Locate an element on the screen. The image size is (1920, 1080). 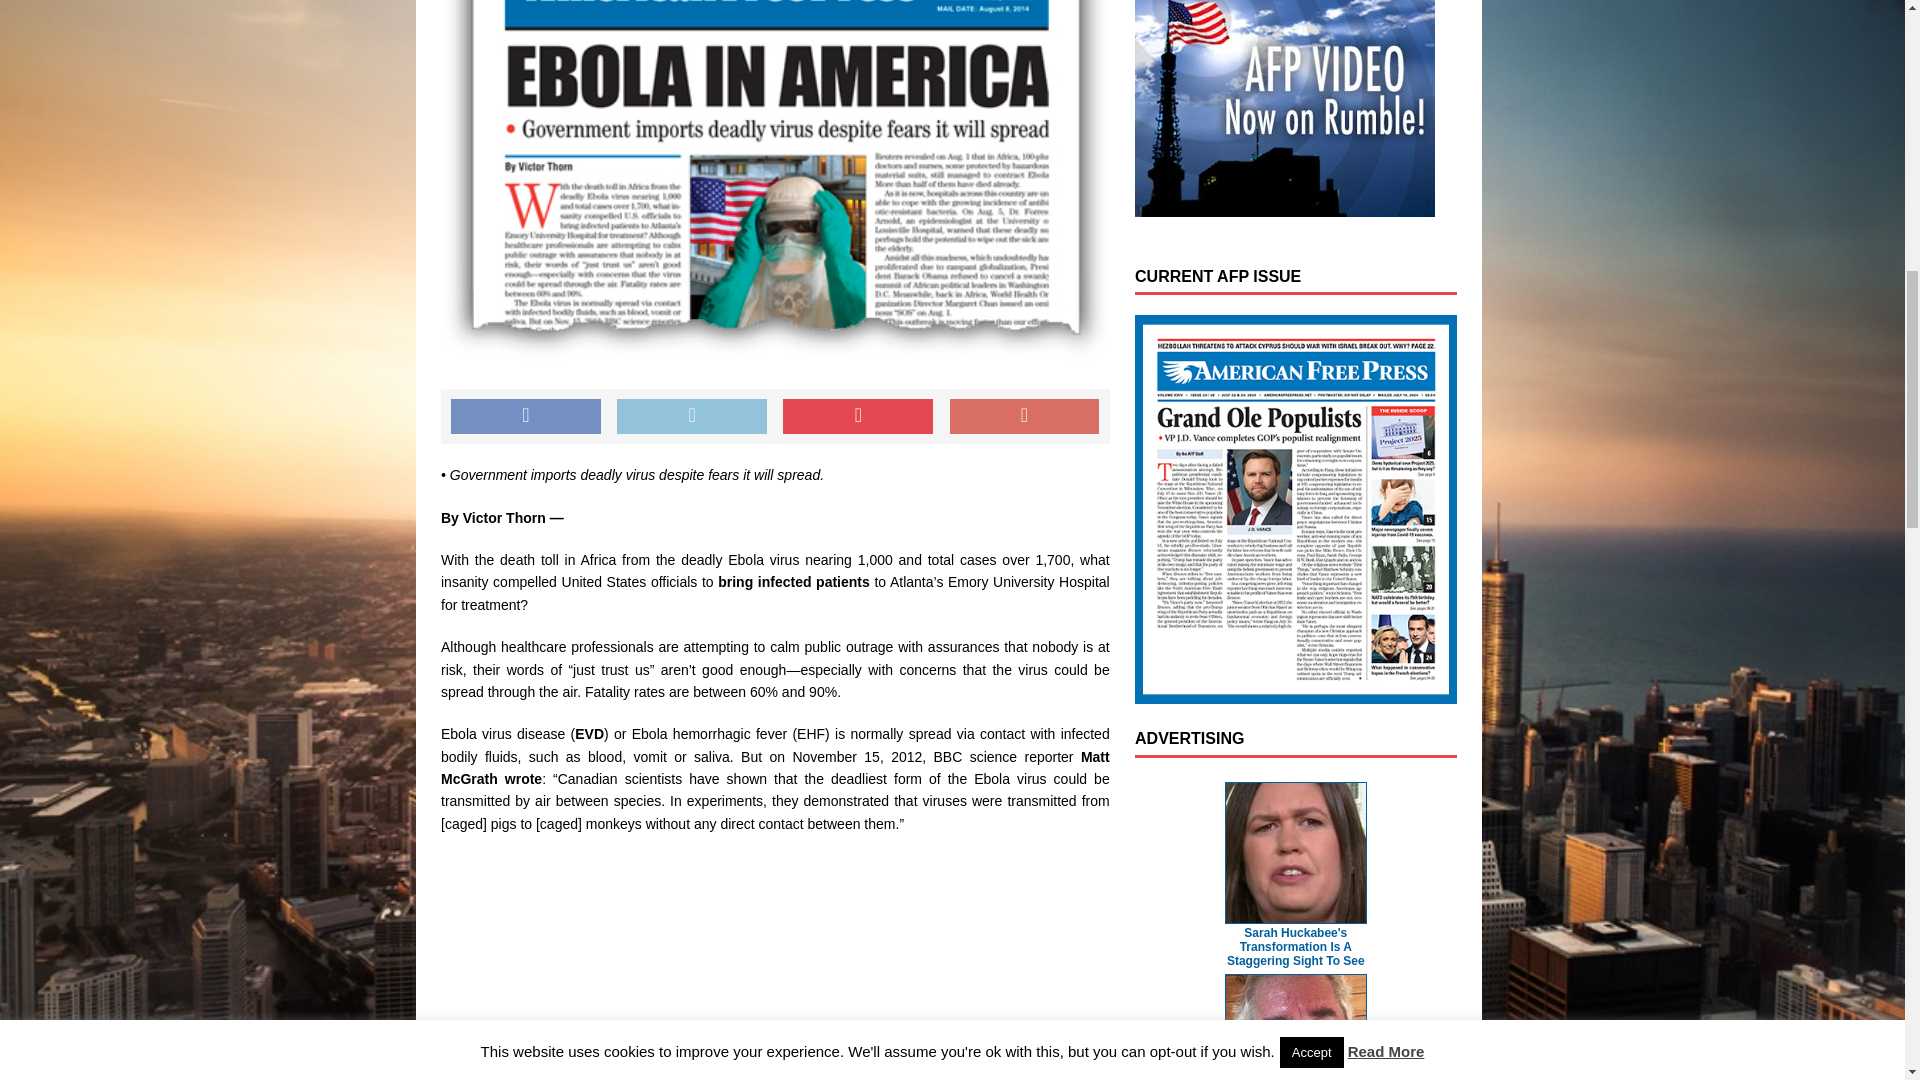
Pin This Post is located at coordinates (858, 416).